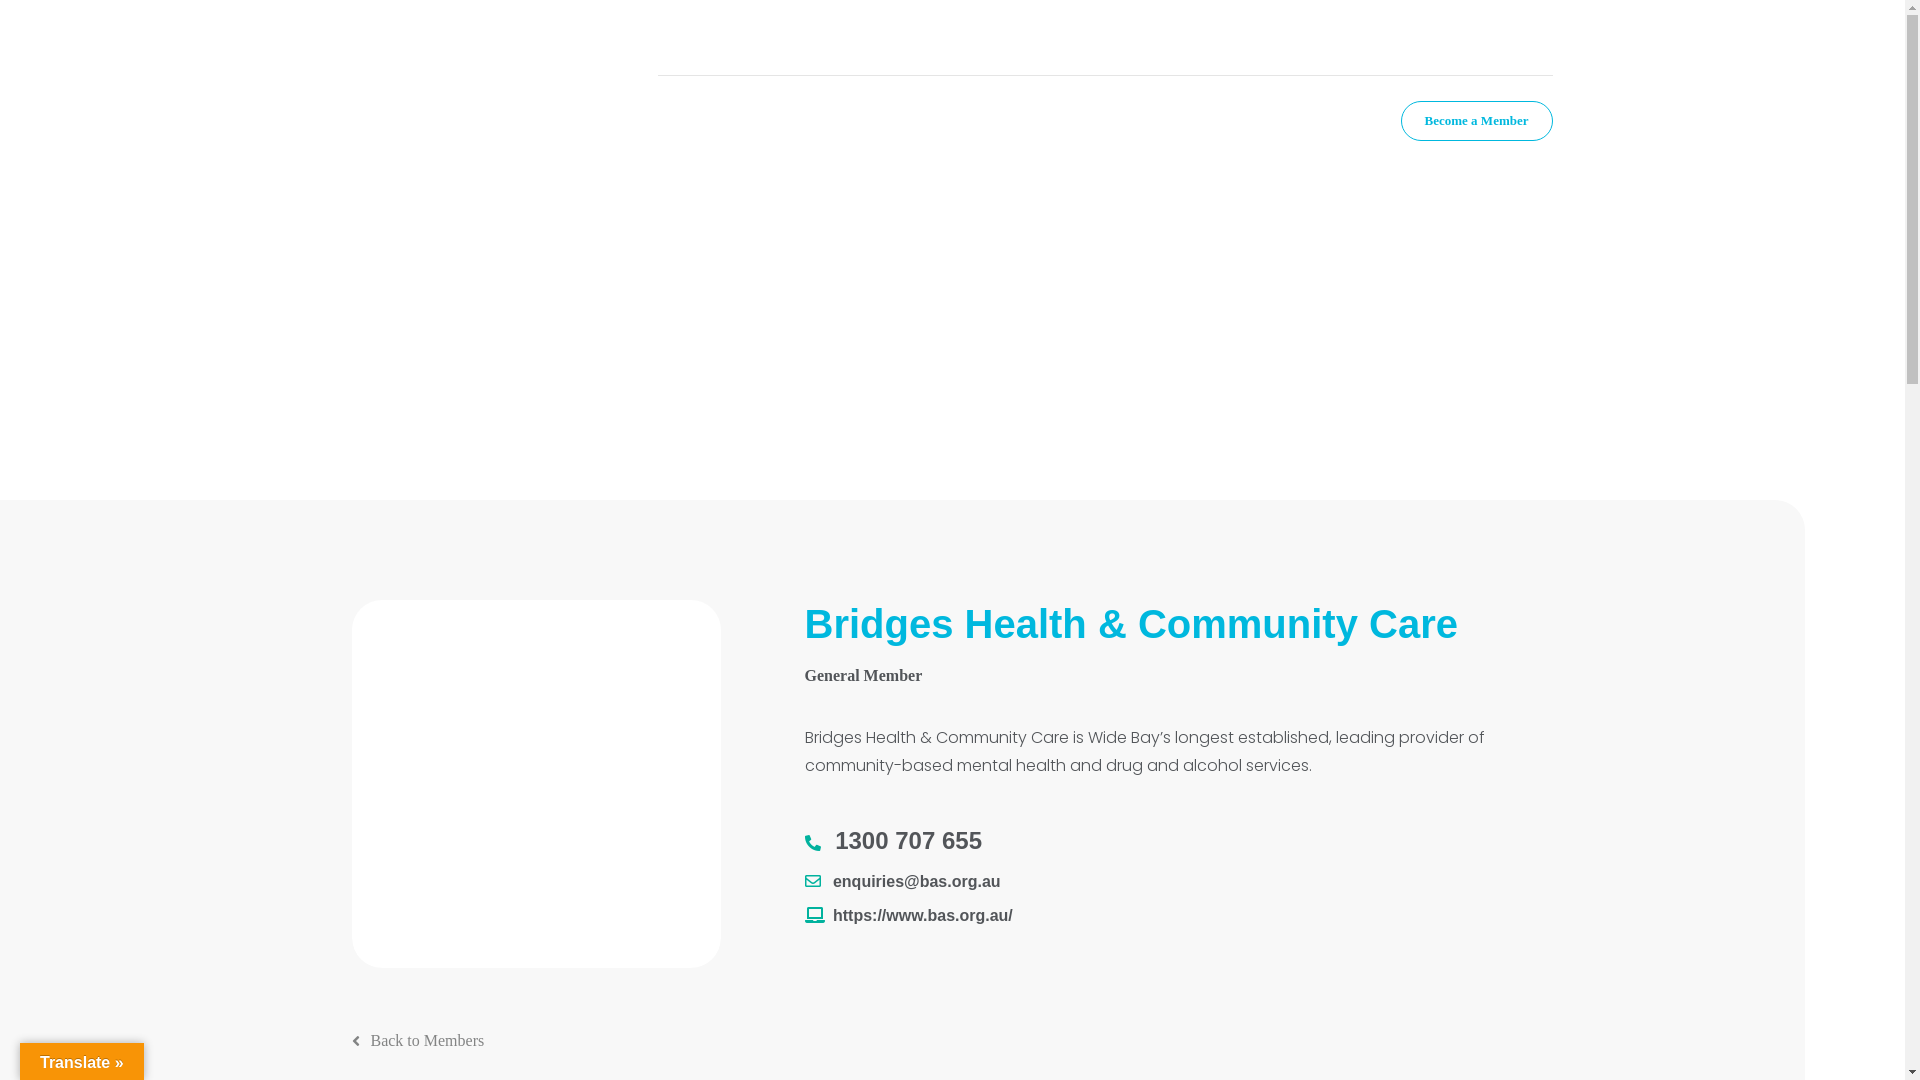 The width and height of the screenshot is (1920, 1080). Describe the element at coordinates (1477, 121) in the screenshot. I see `Become a Member` at that location.